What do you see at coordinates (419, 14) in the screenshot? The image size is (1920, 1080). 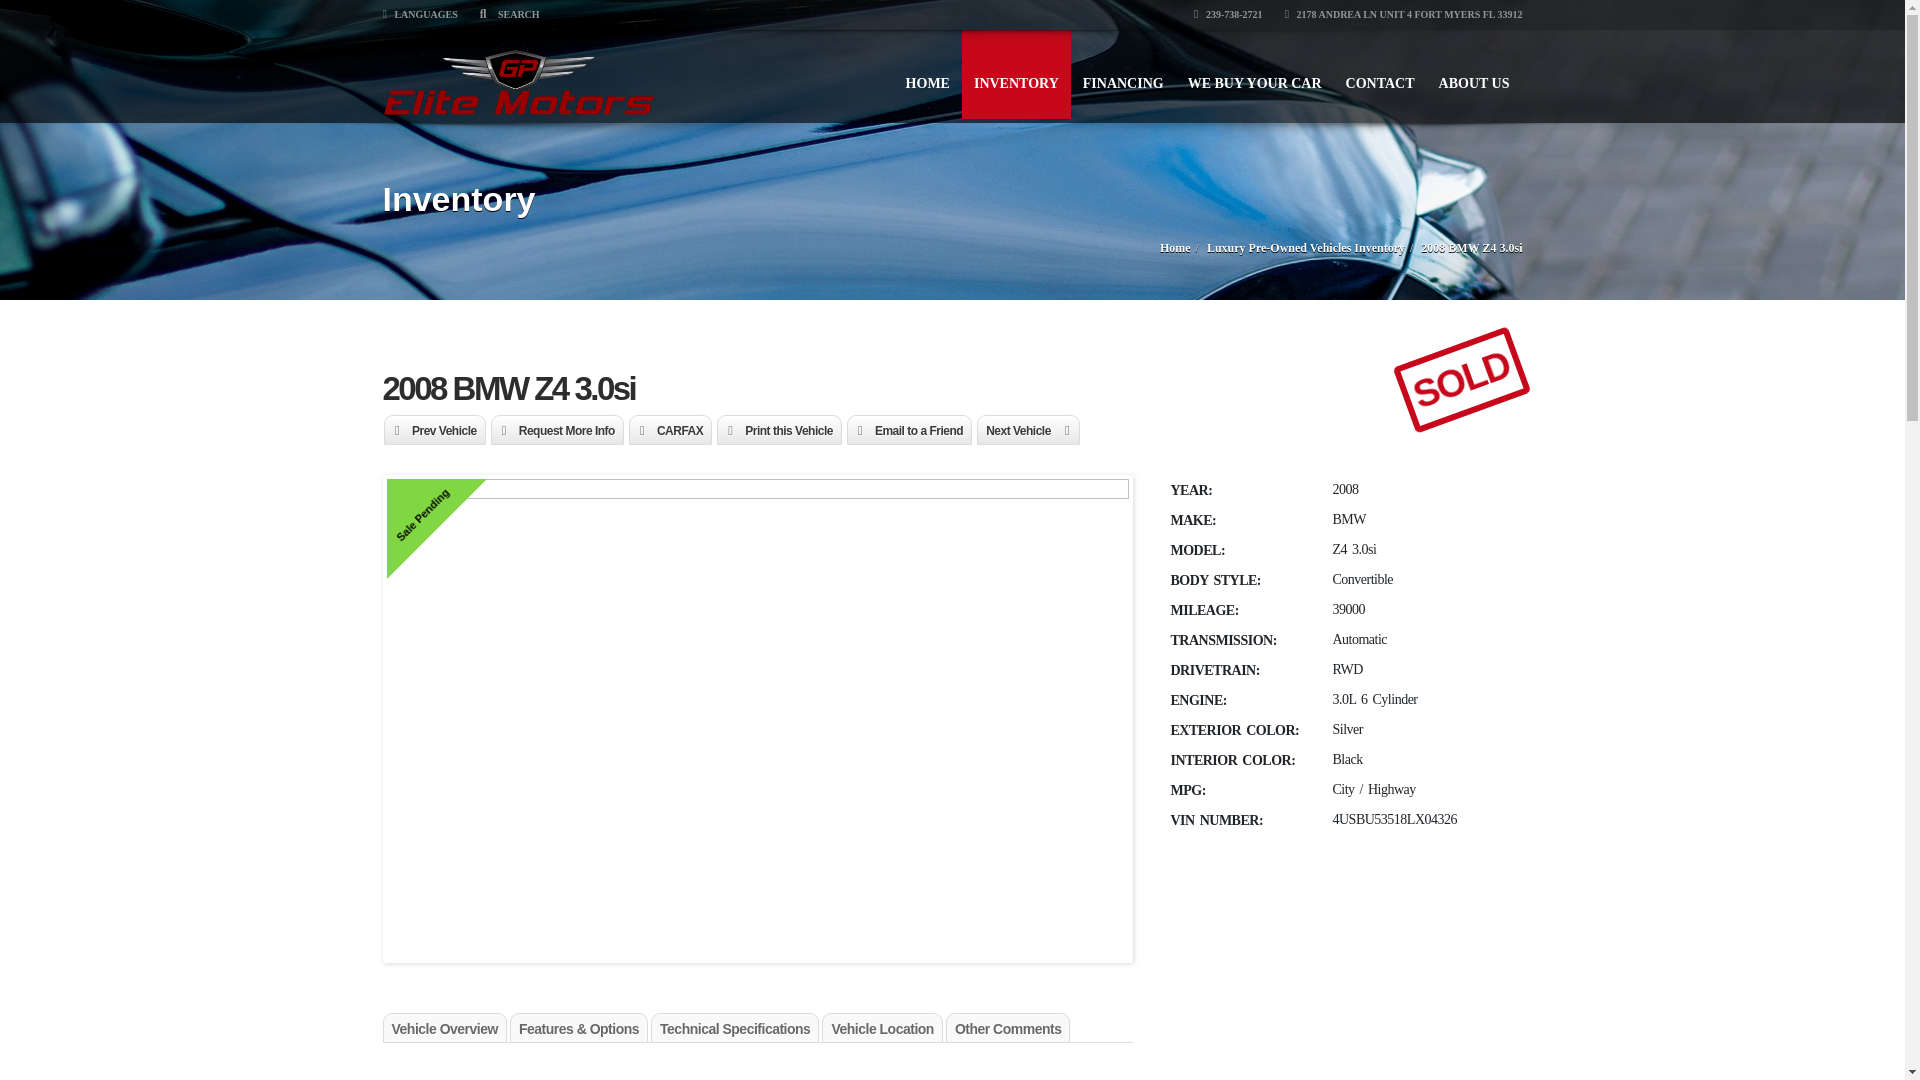 I see `LANGUAGES` at bounding box center [419, 14].